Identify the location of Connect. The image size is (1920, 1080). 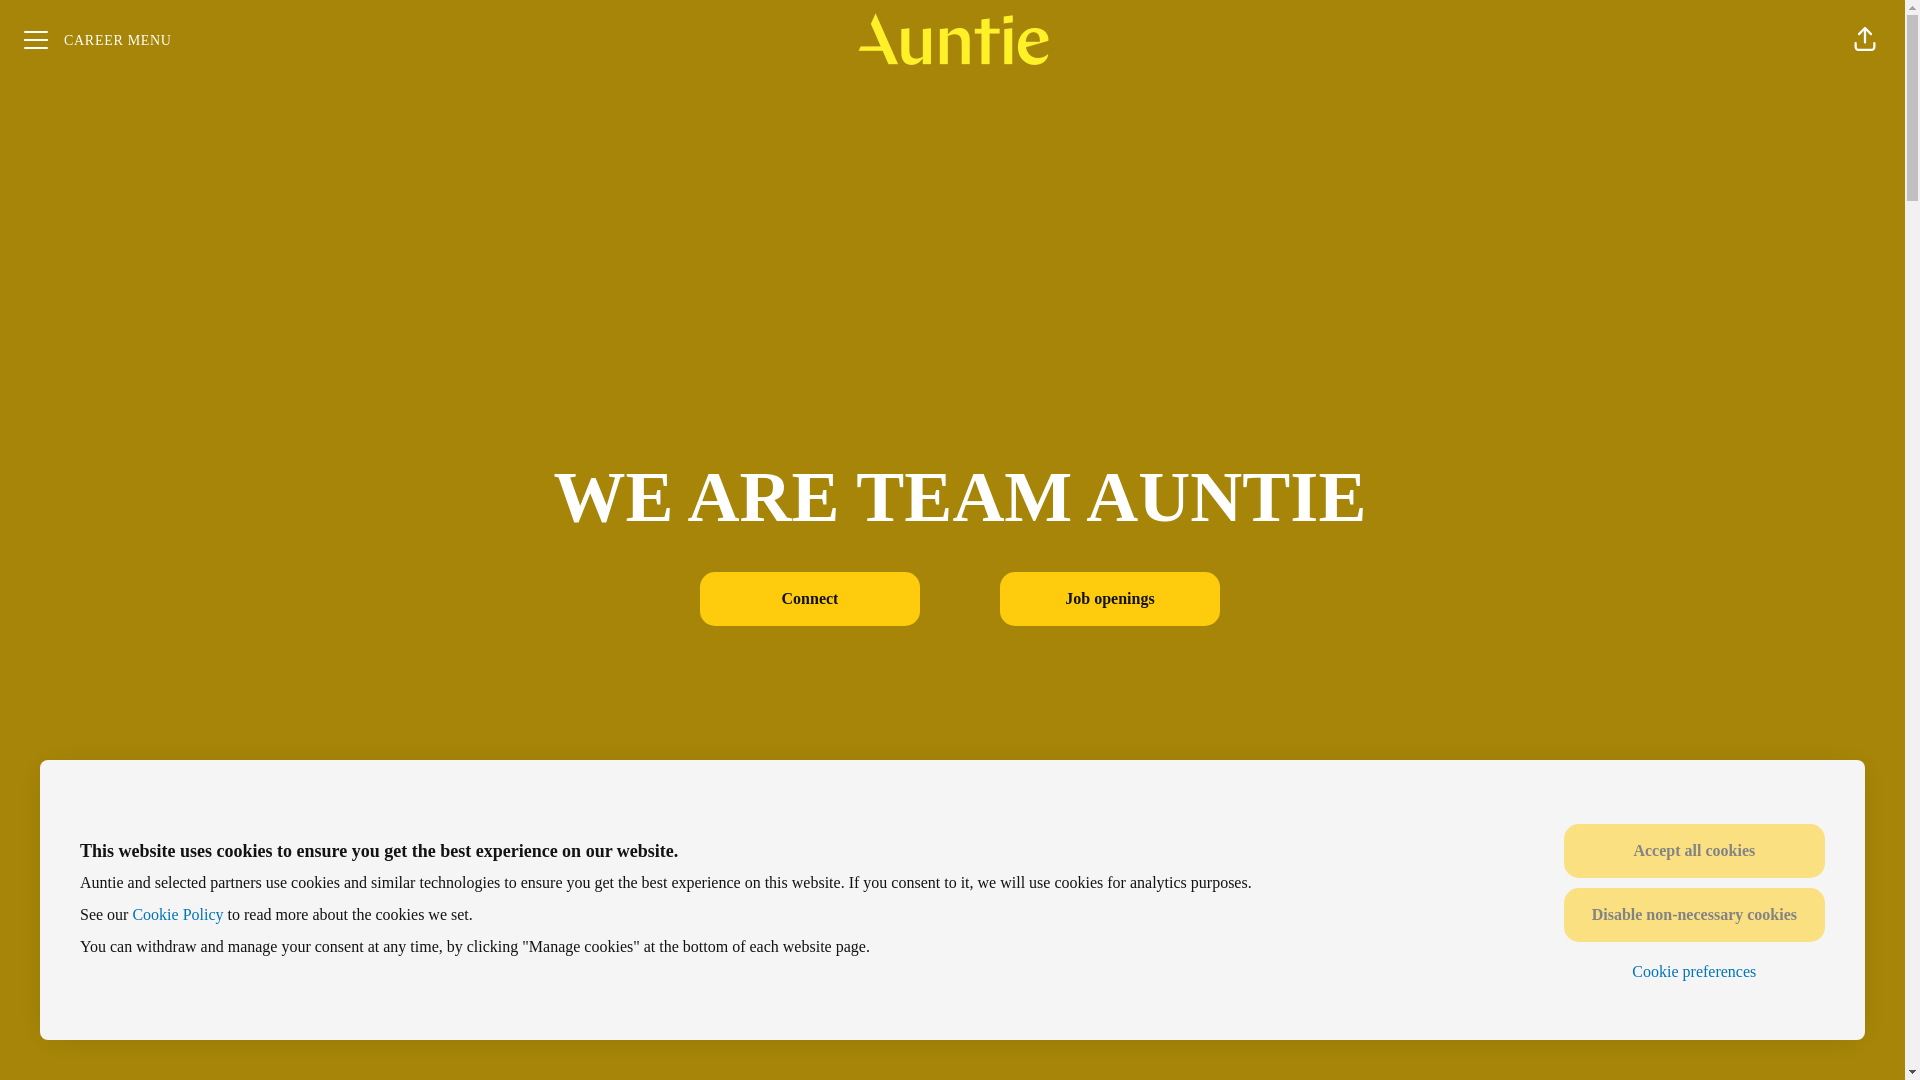
(810, 599).